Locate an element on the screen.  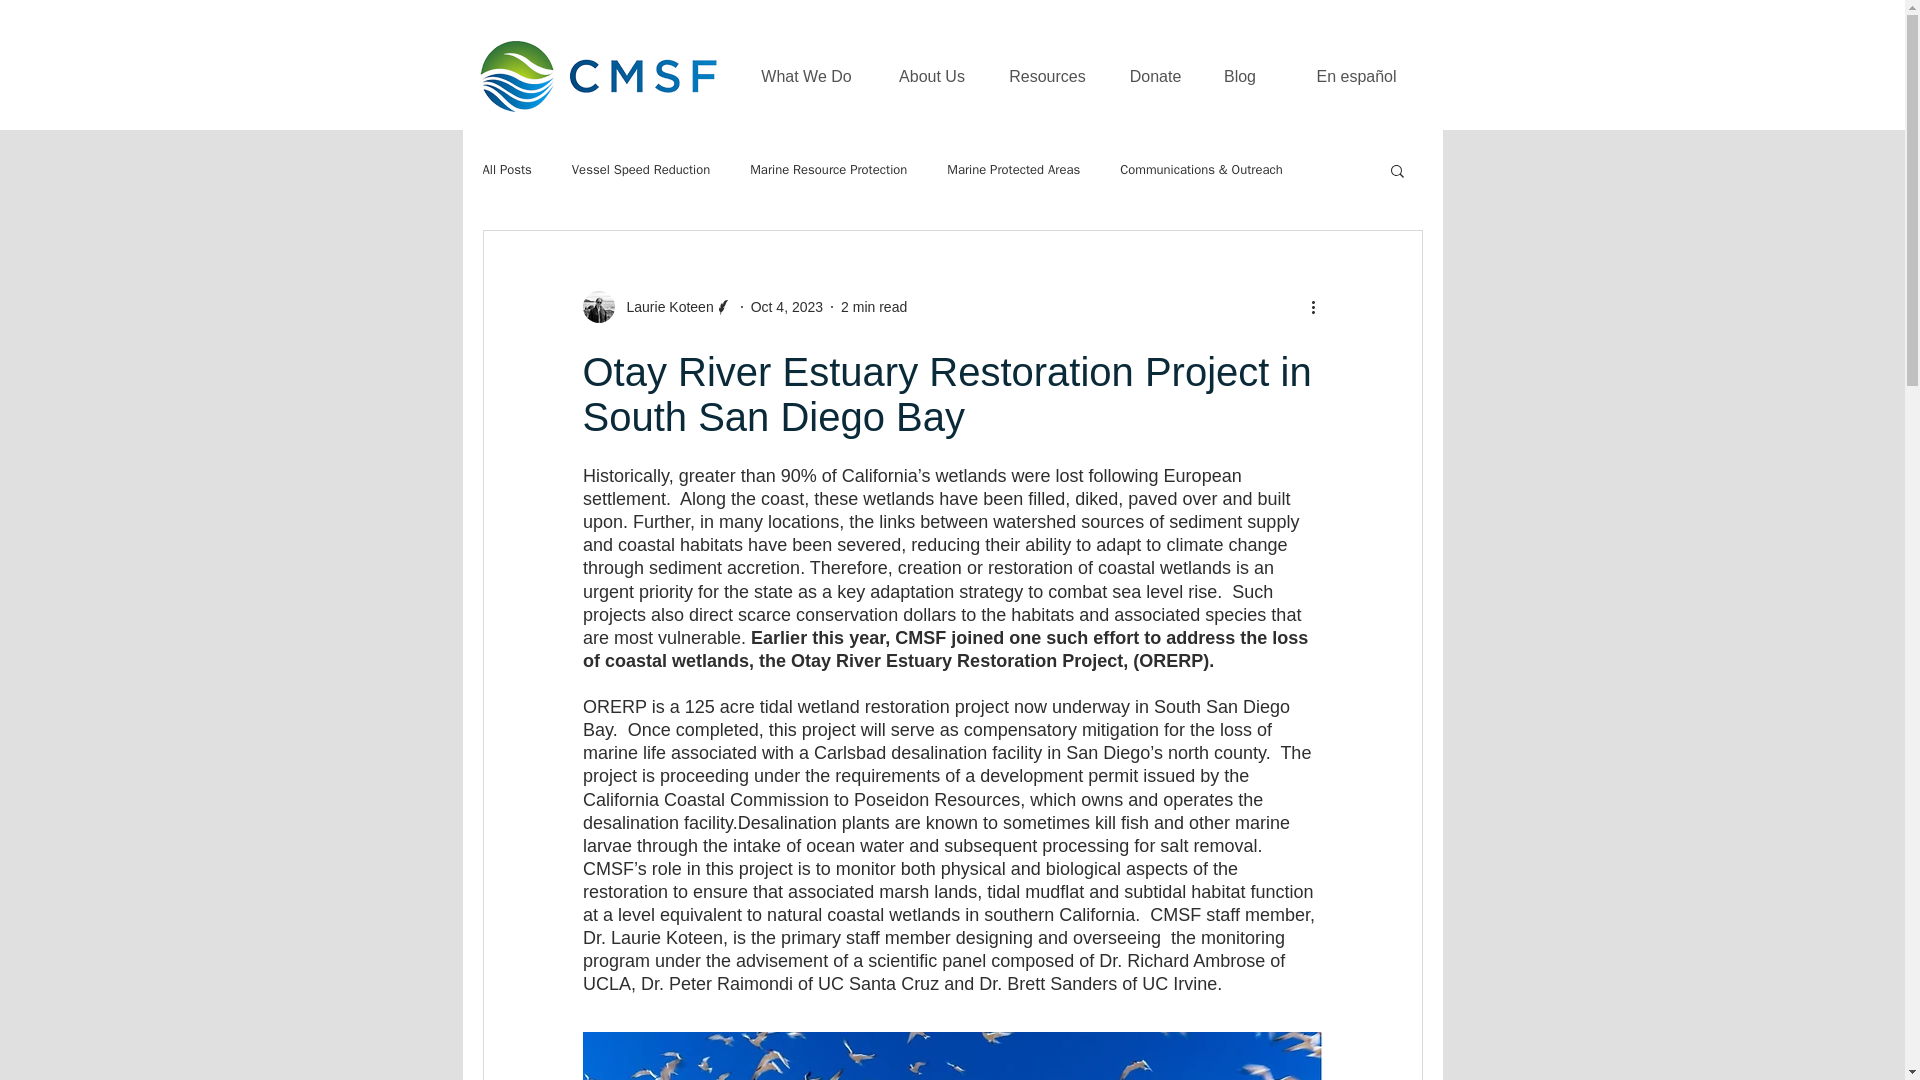
Blog is located at coordinates (1240, 76).